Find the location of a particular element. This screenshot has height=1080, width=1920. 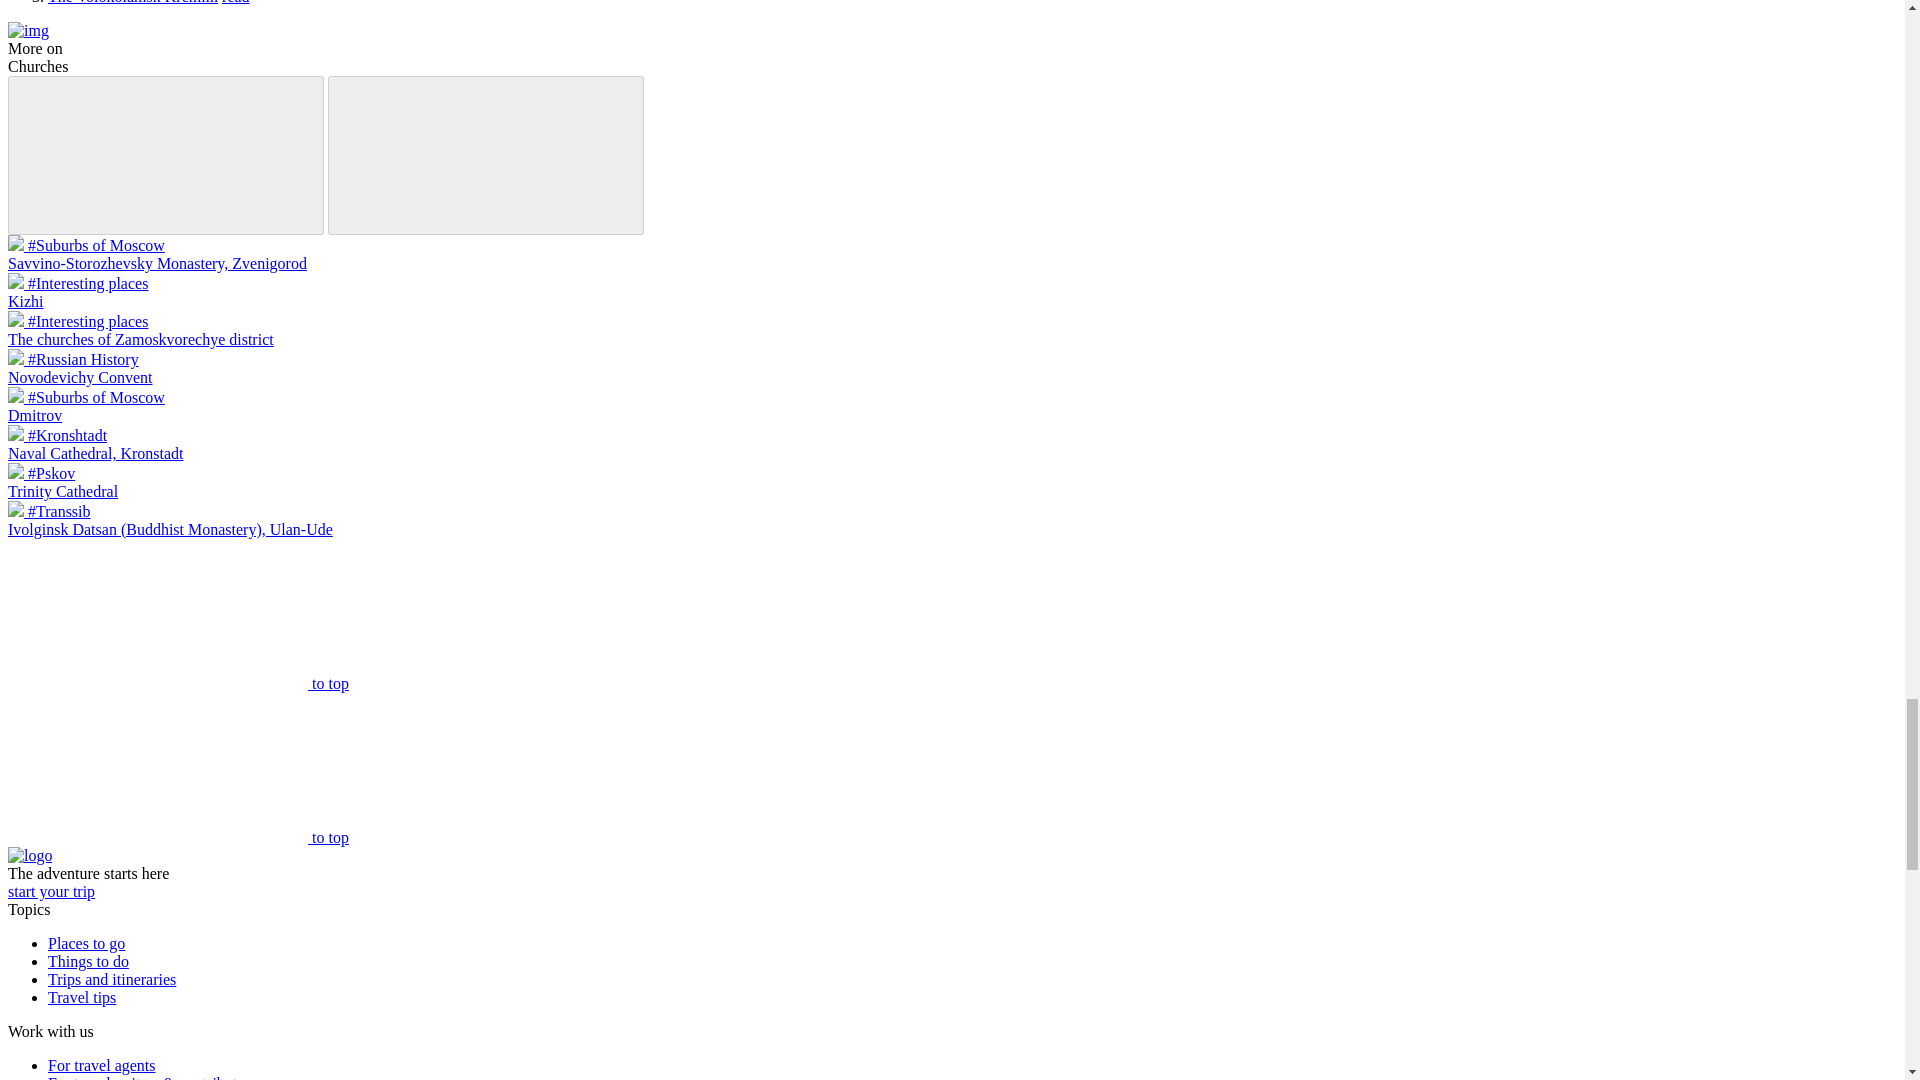

to top is located at coordinates (178, 837).